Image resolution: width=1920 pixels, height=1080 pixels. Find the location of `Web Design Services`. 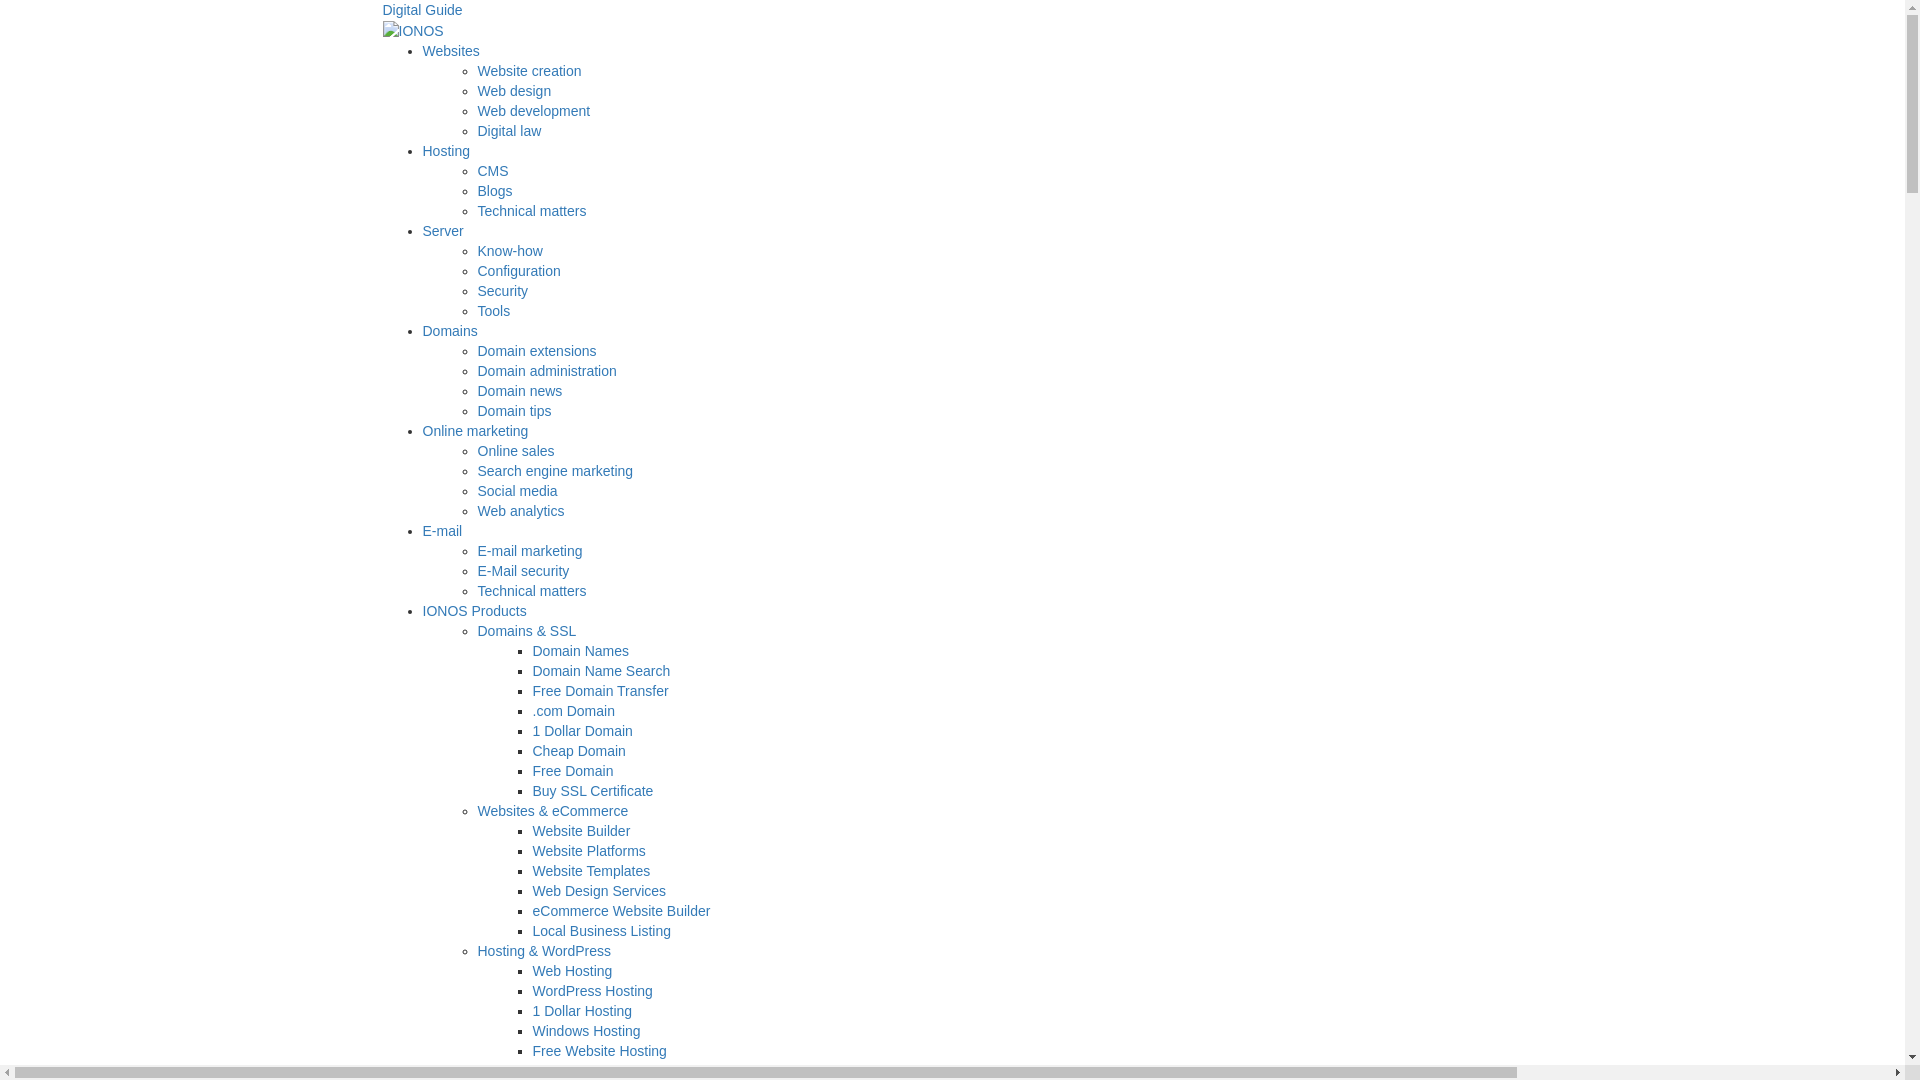

Web Design Services is located at coordinates (599, 890).